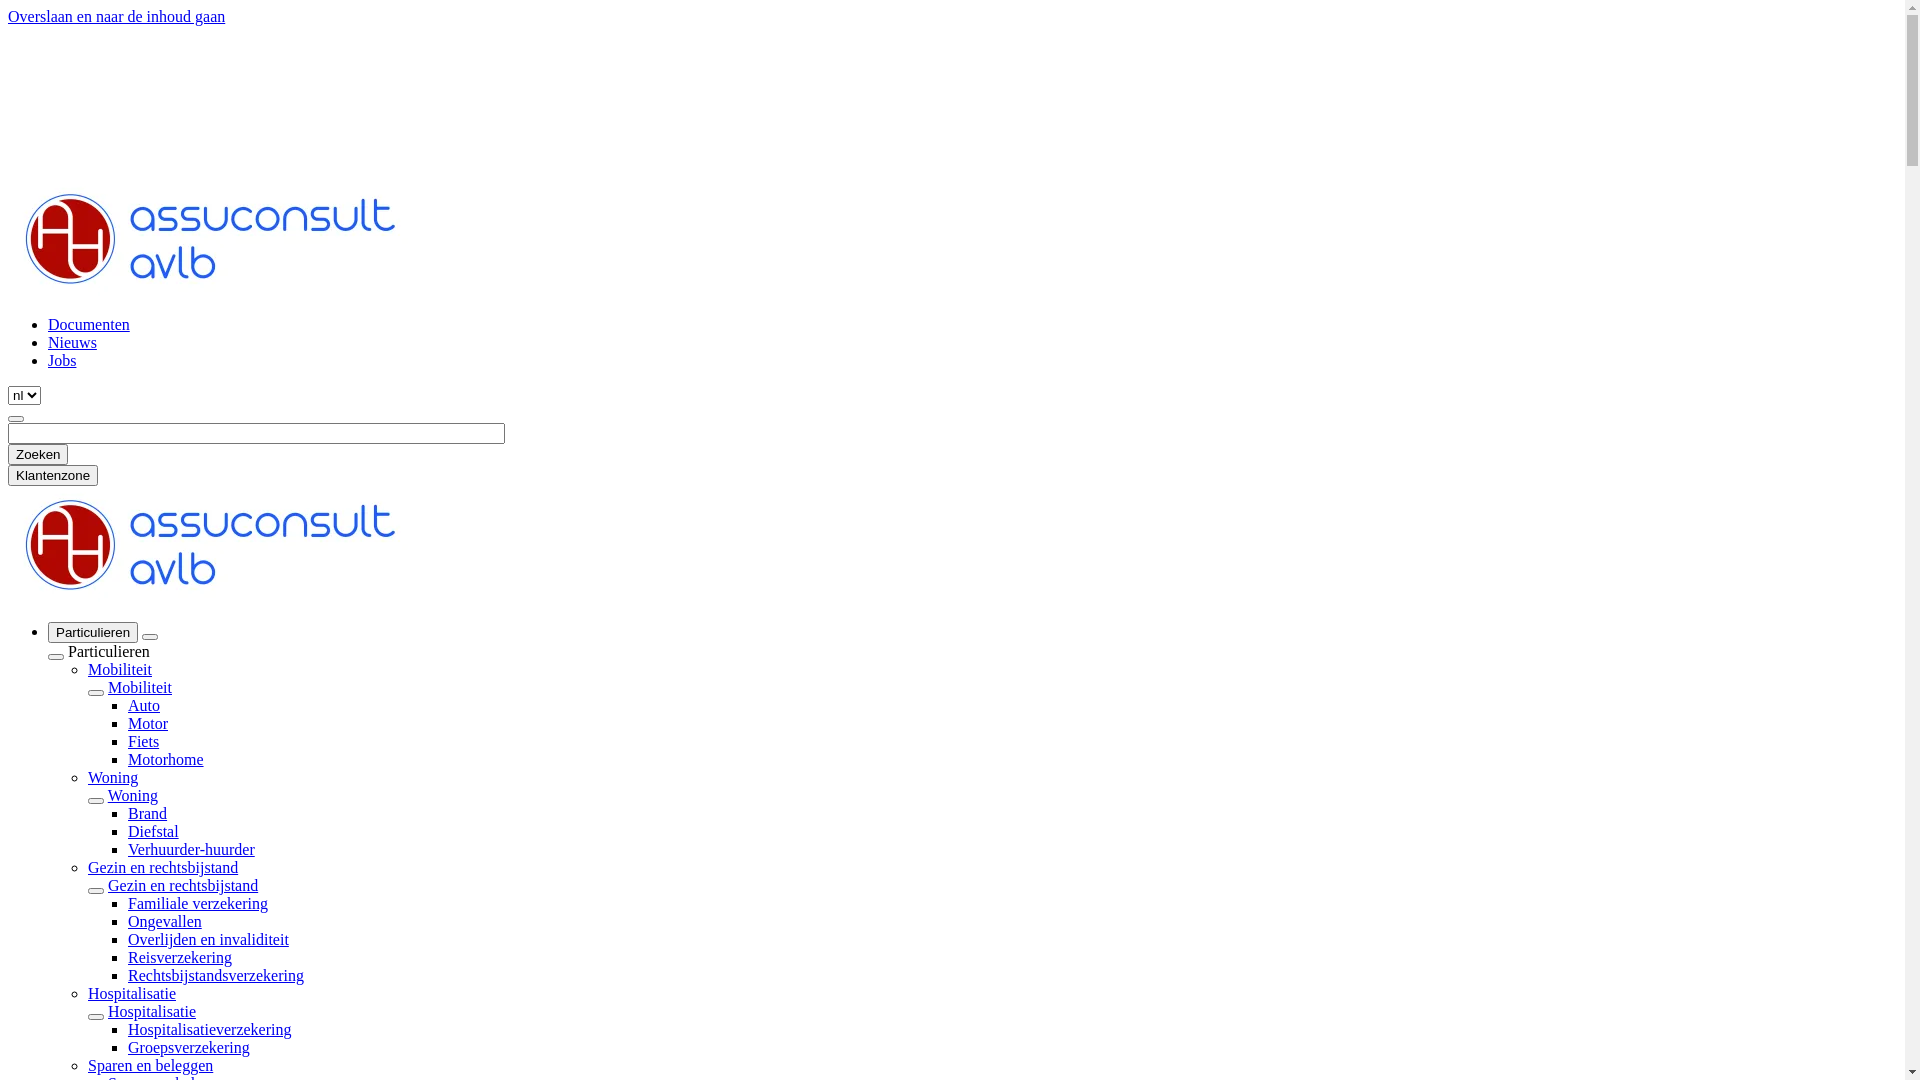  What do you see at coordinates (144, 706) in the screenshot?
I see `Auto` at bounding box center [144, 706].